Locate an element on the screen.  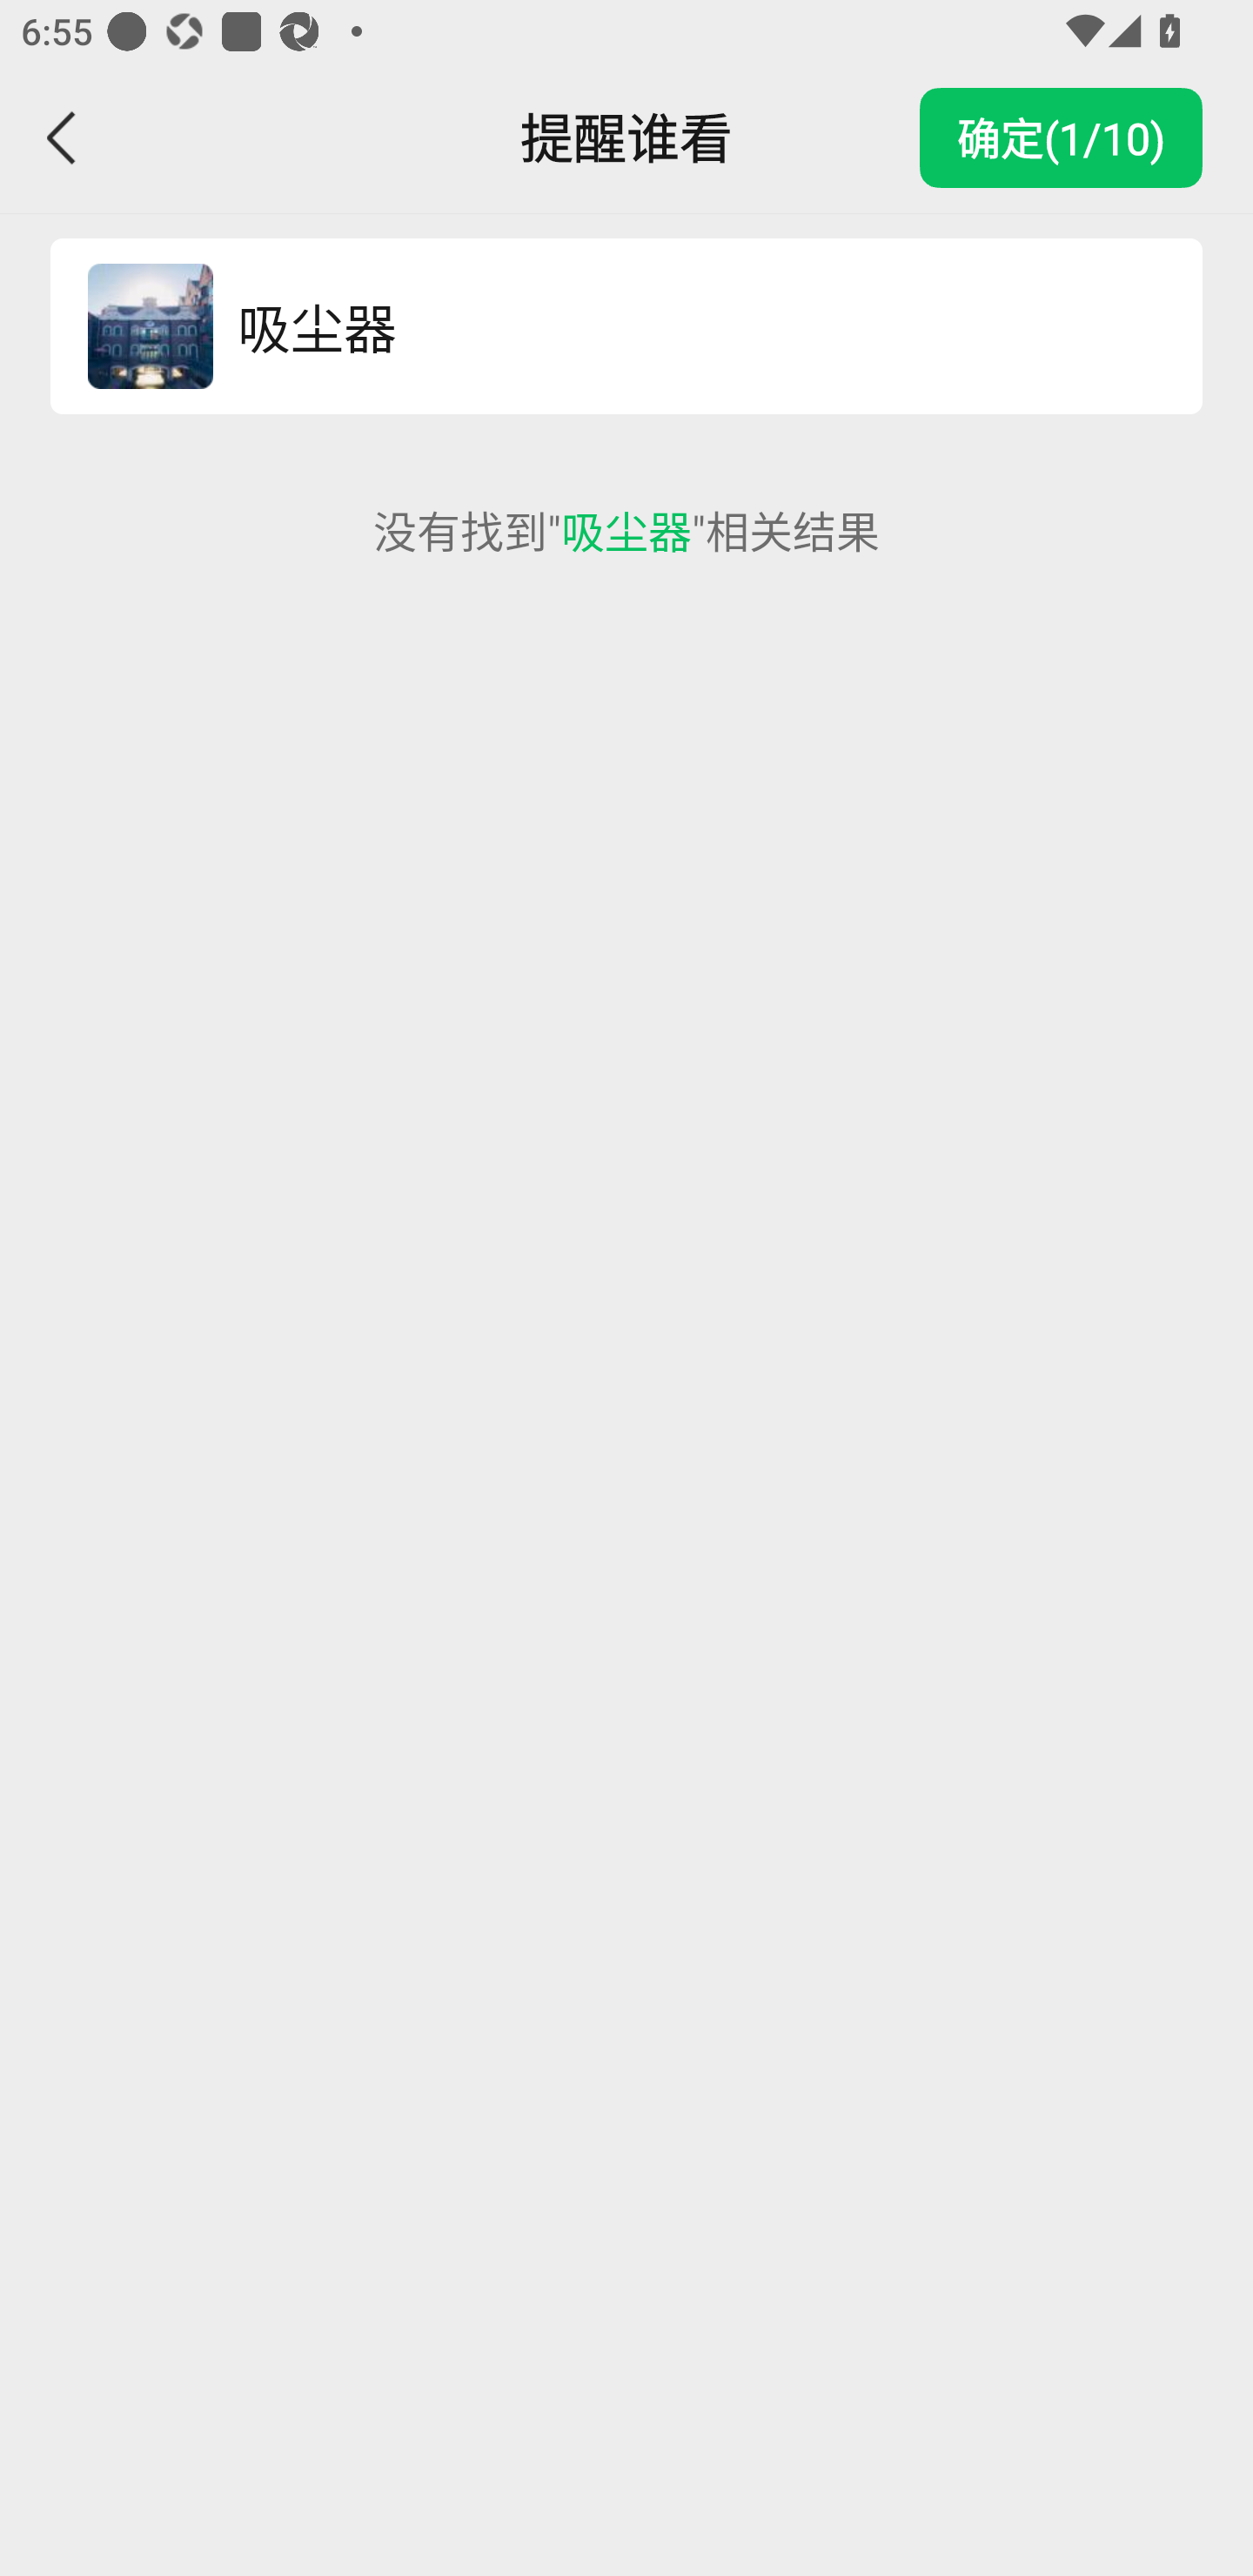
确定(1/10) is located at coordinates (1061, 138).